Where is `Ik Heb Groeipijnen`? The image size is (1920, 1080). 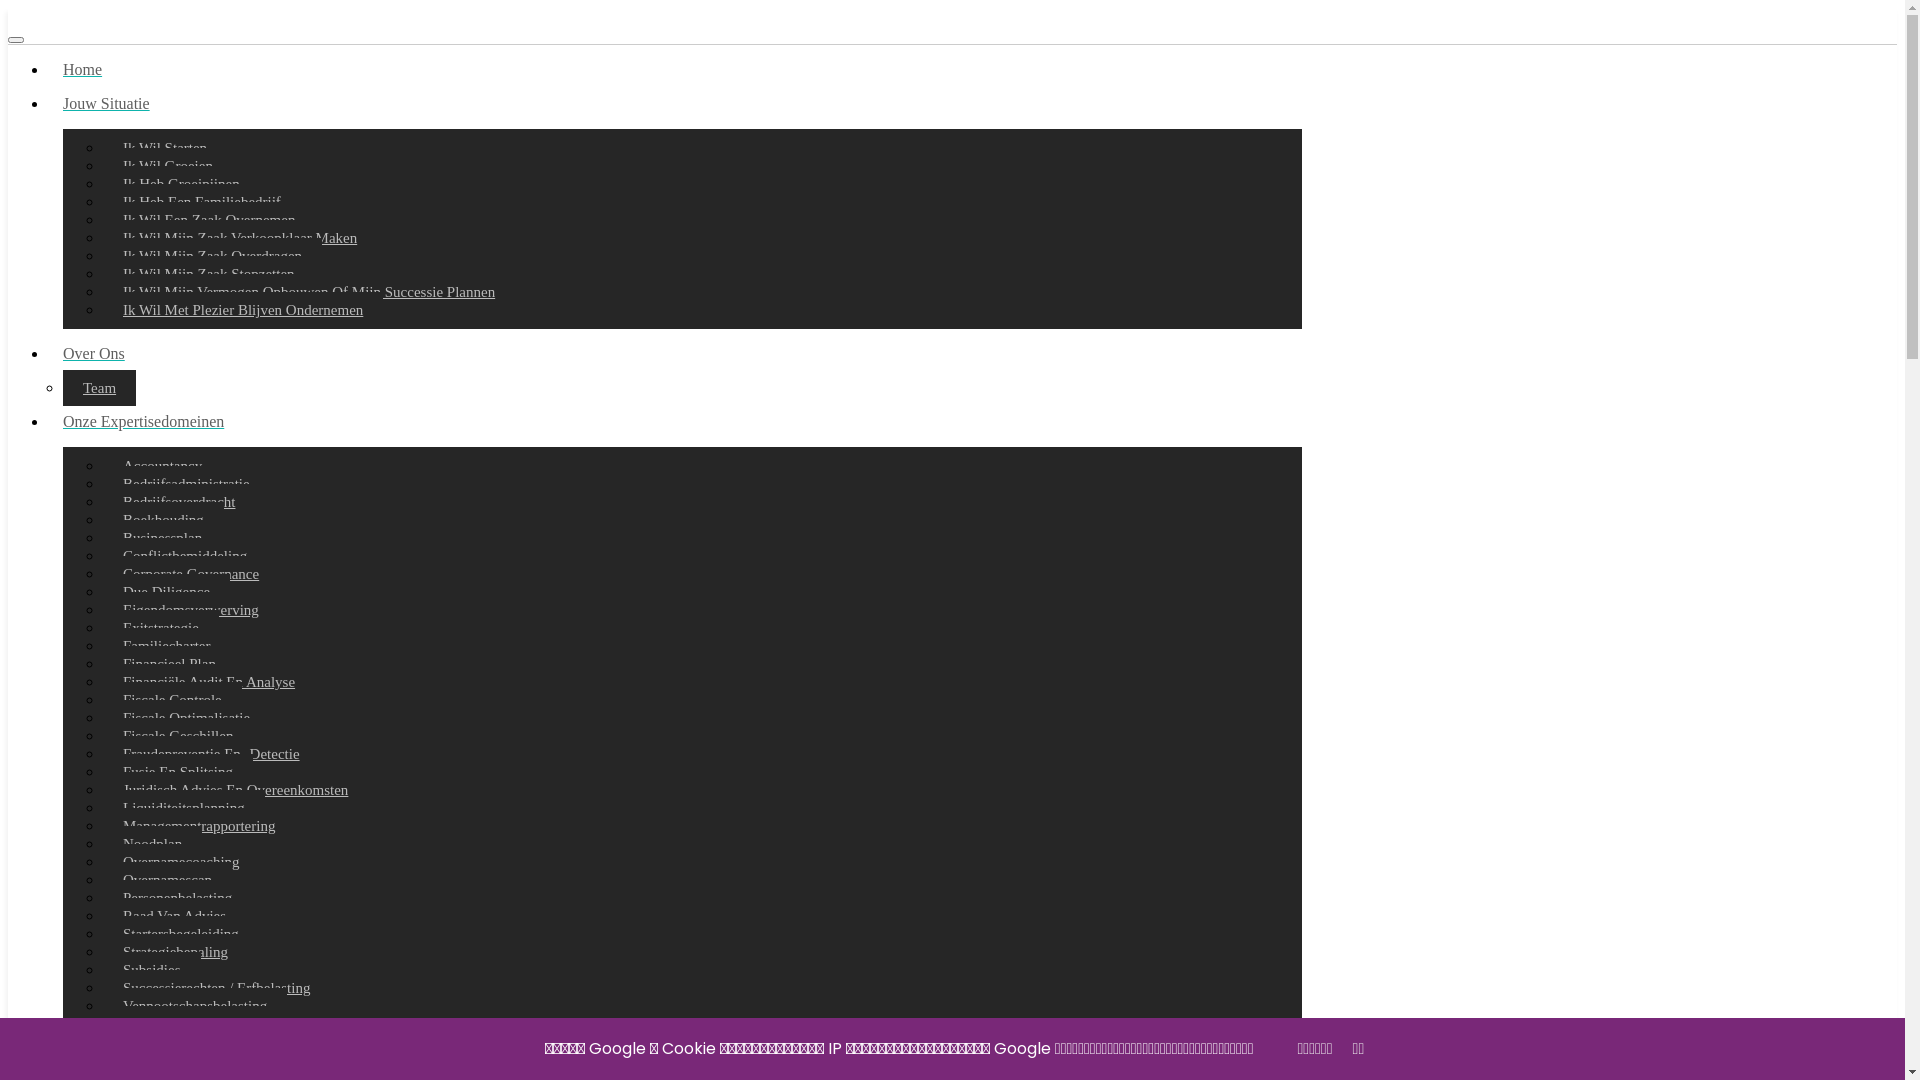
Ik Heb Groeipijnen is located at coordinates (182, 184).